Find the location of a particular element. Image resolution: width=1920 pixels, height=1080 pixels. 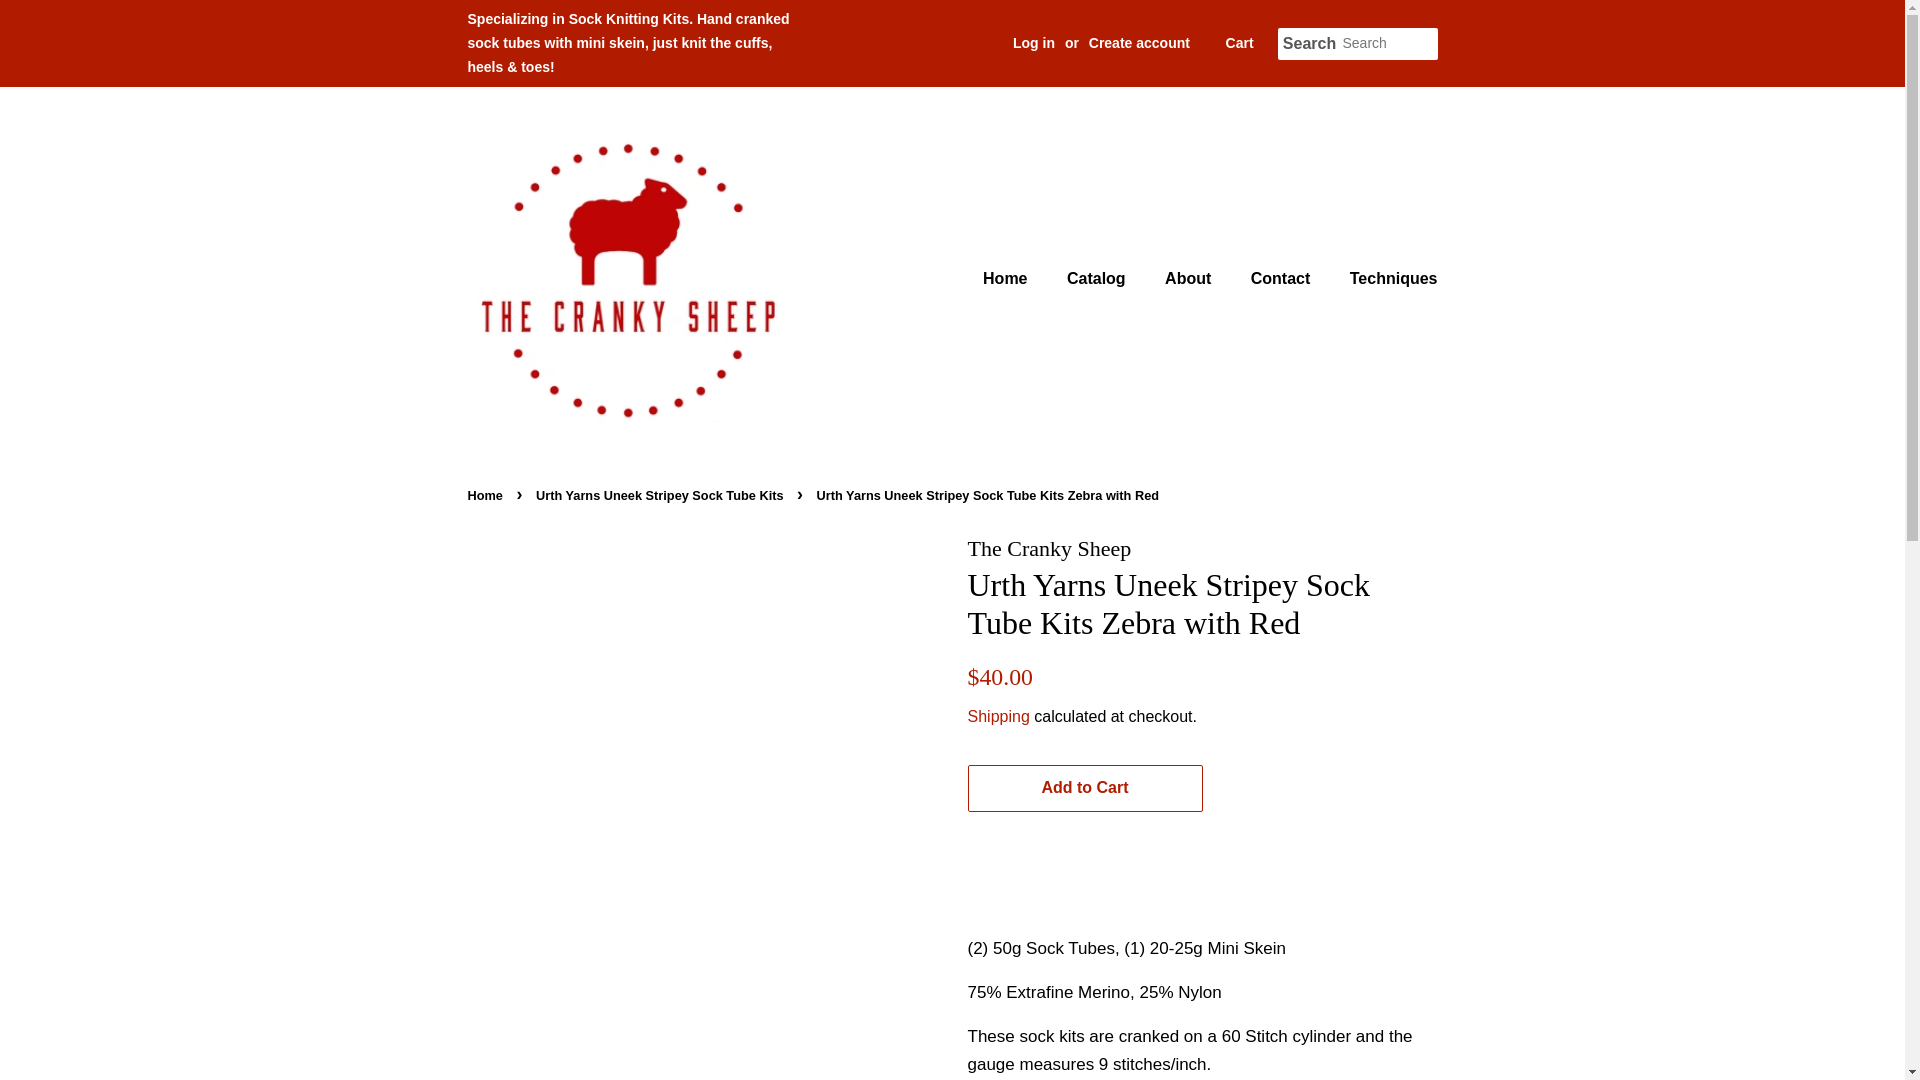

Urth Yarns Uneek Stripey Sock Tube Kits is located at coordinates (662, 496).